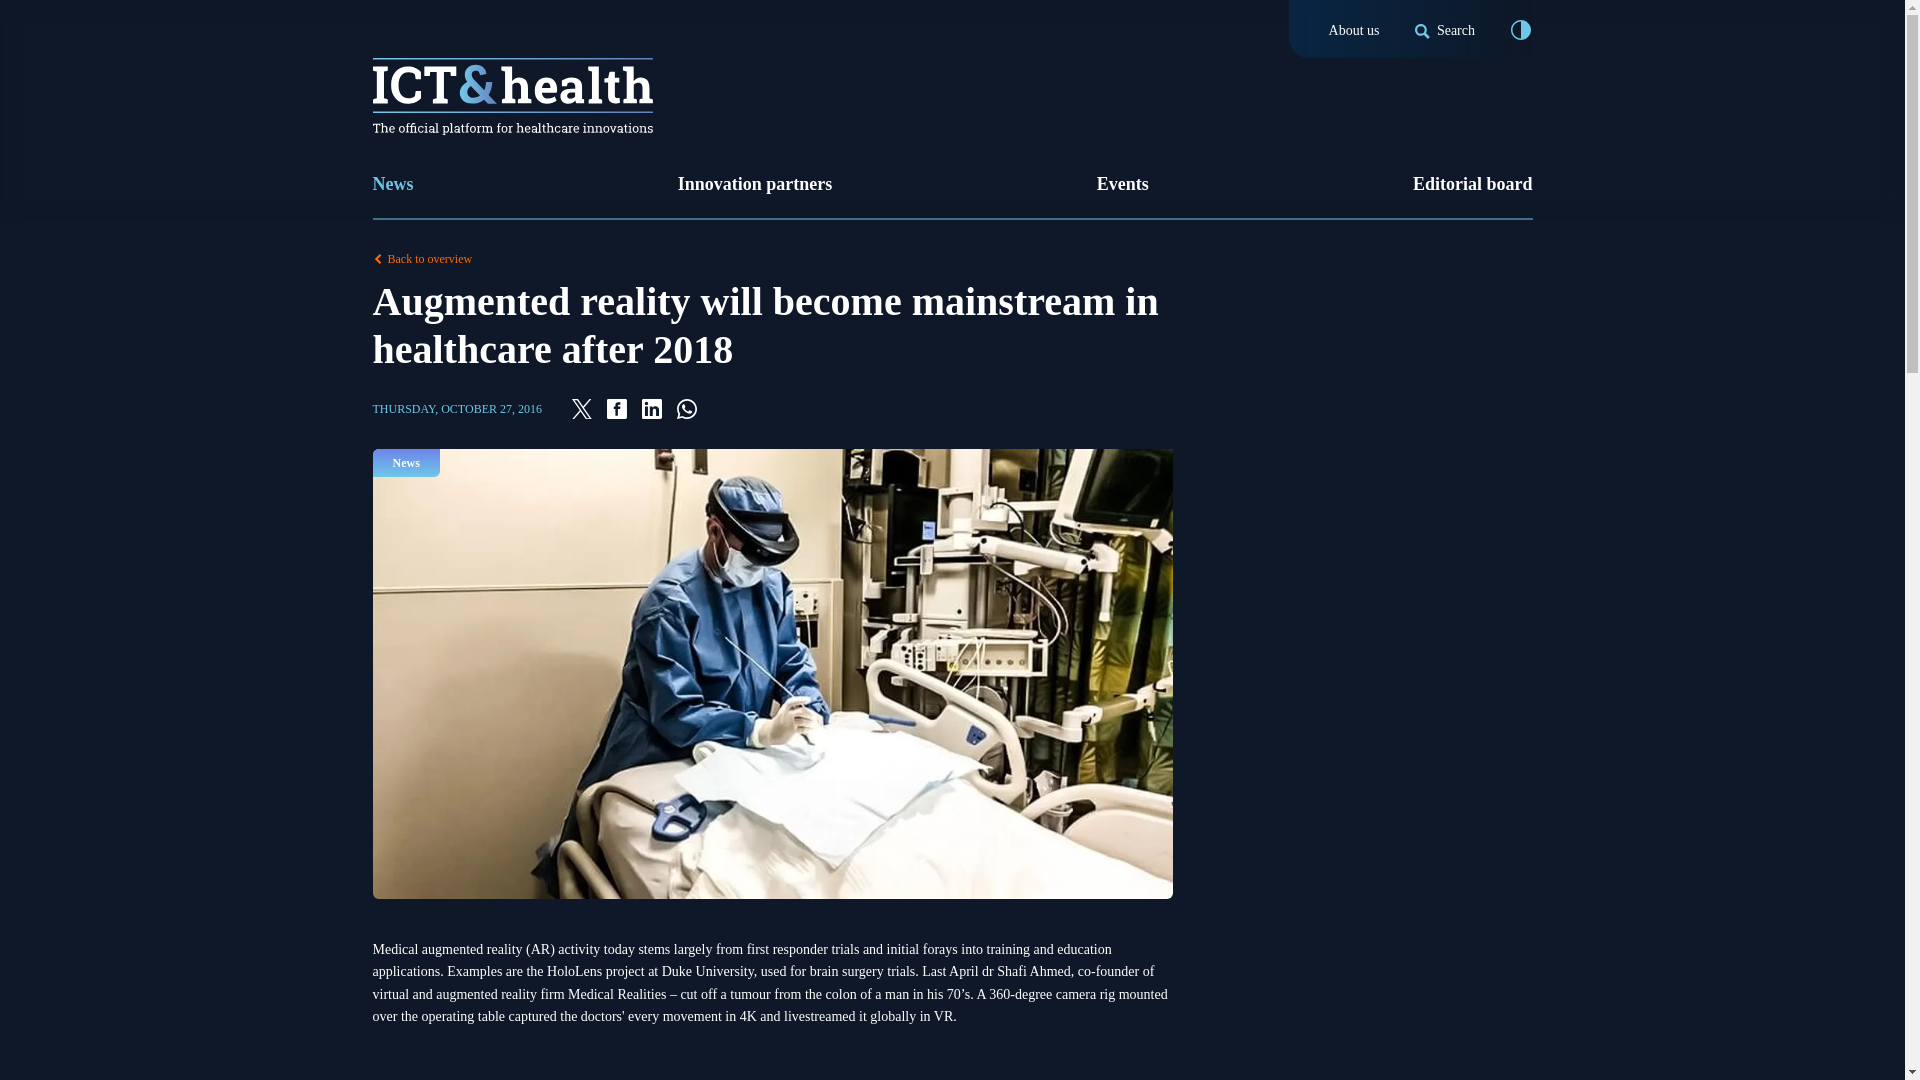  What do you see at coordinates (1122, 184) in the screenshot?
I see `Events` at bounding box center [1122, 184].